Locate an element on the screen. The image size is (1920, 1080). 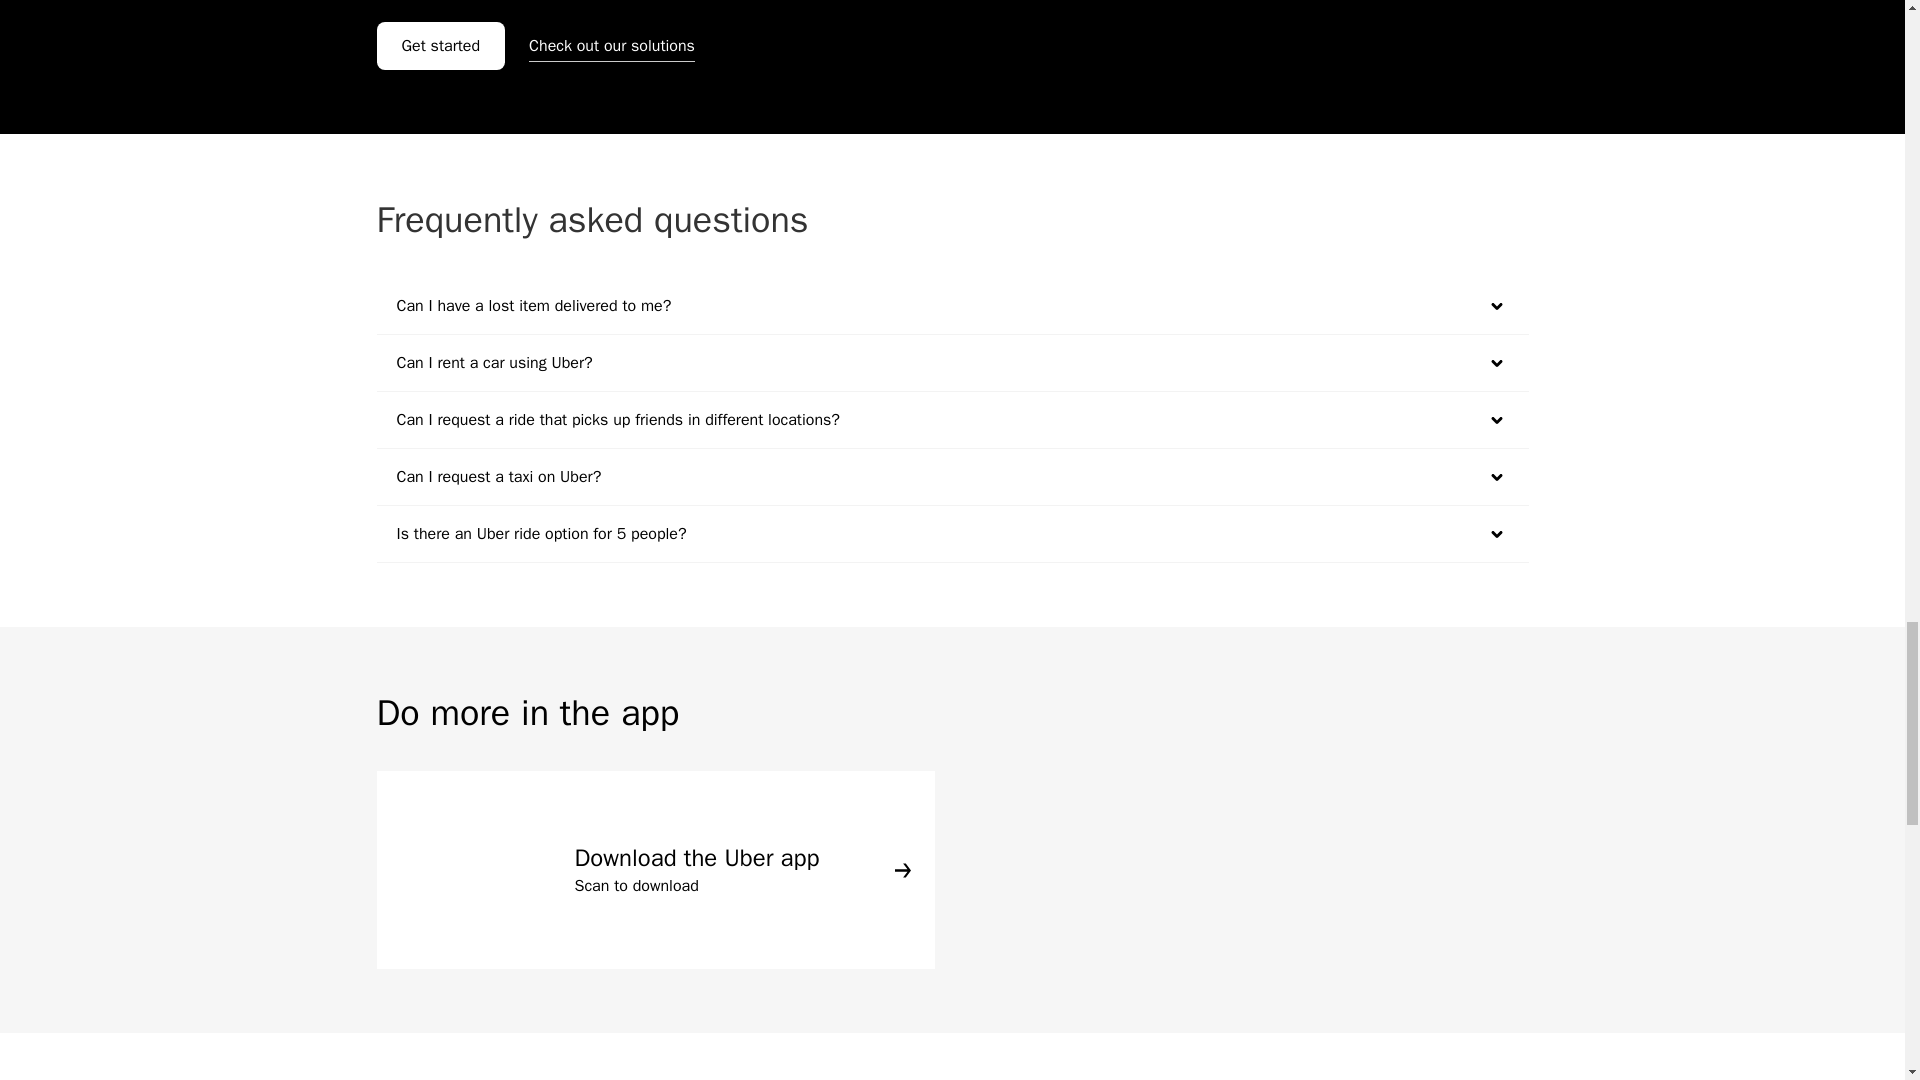
Expand is located at coordinates (1496, 477).